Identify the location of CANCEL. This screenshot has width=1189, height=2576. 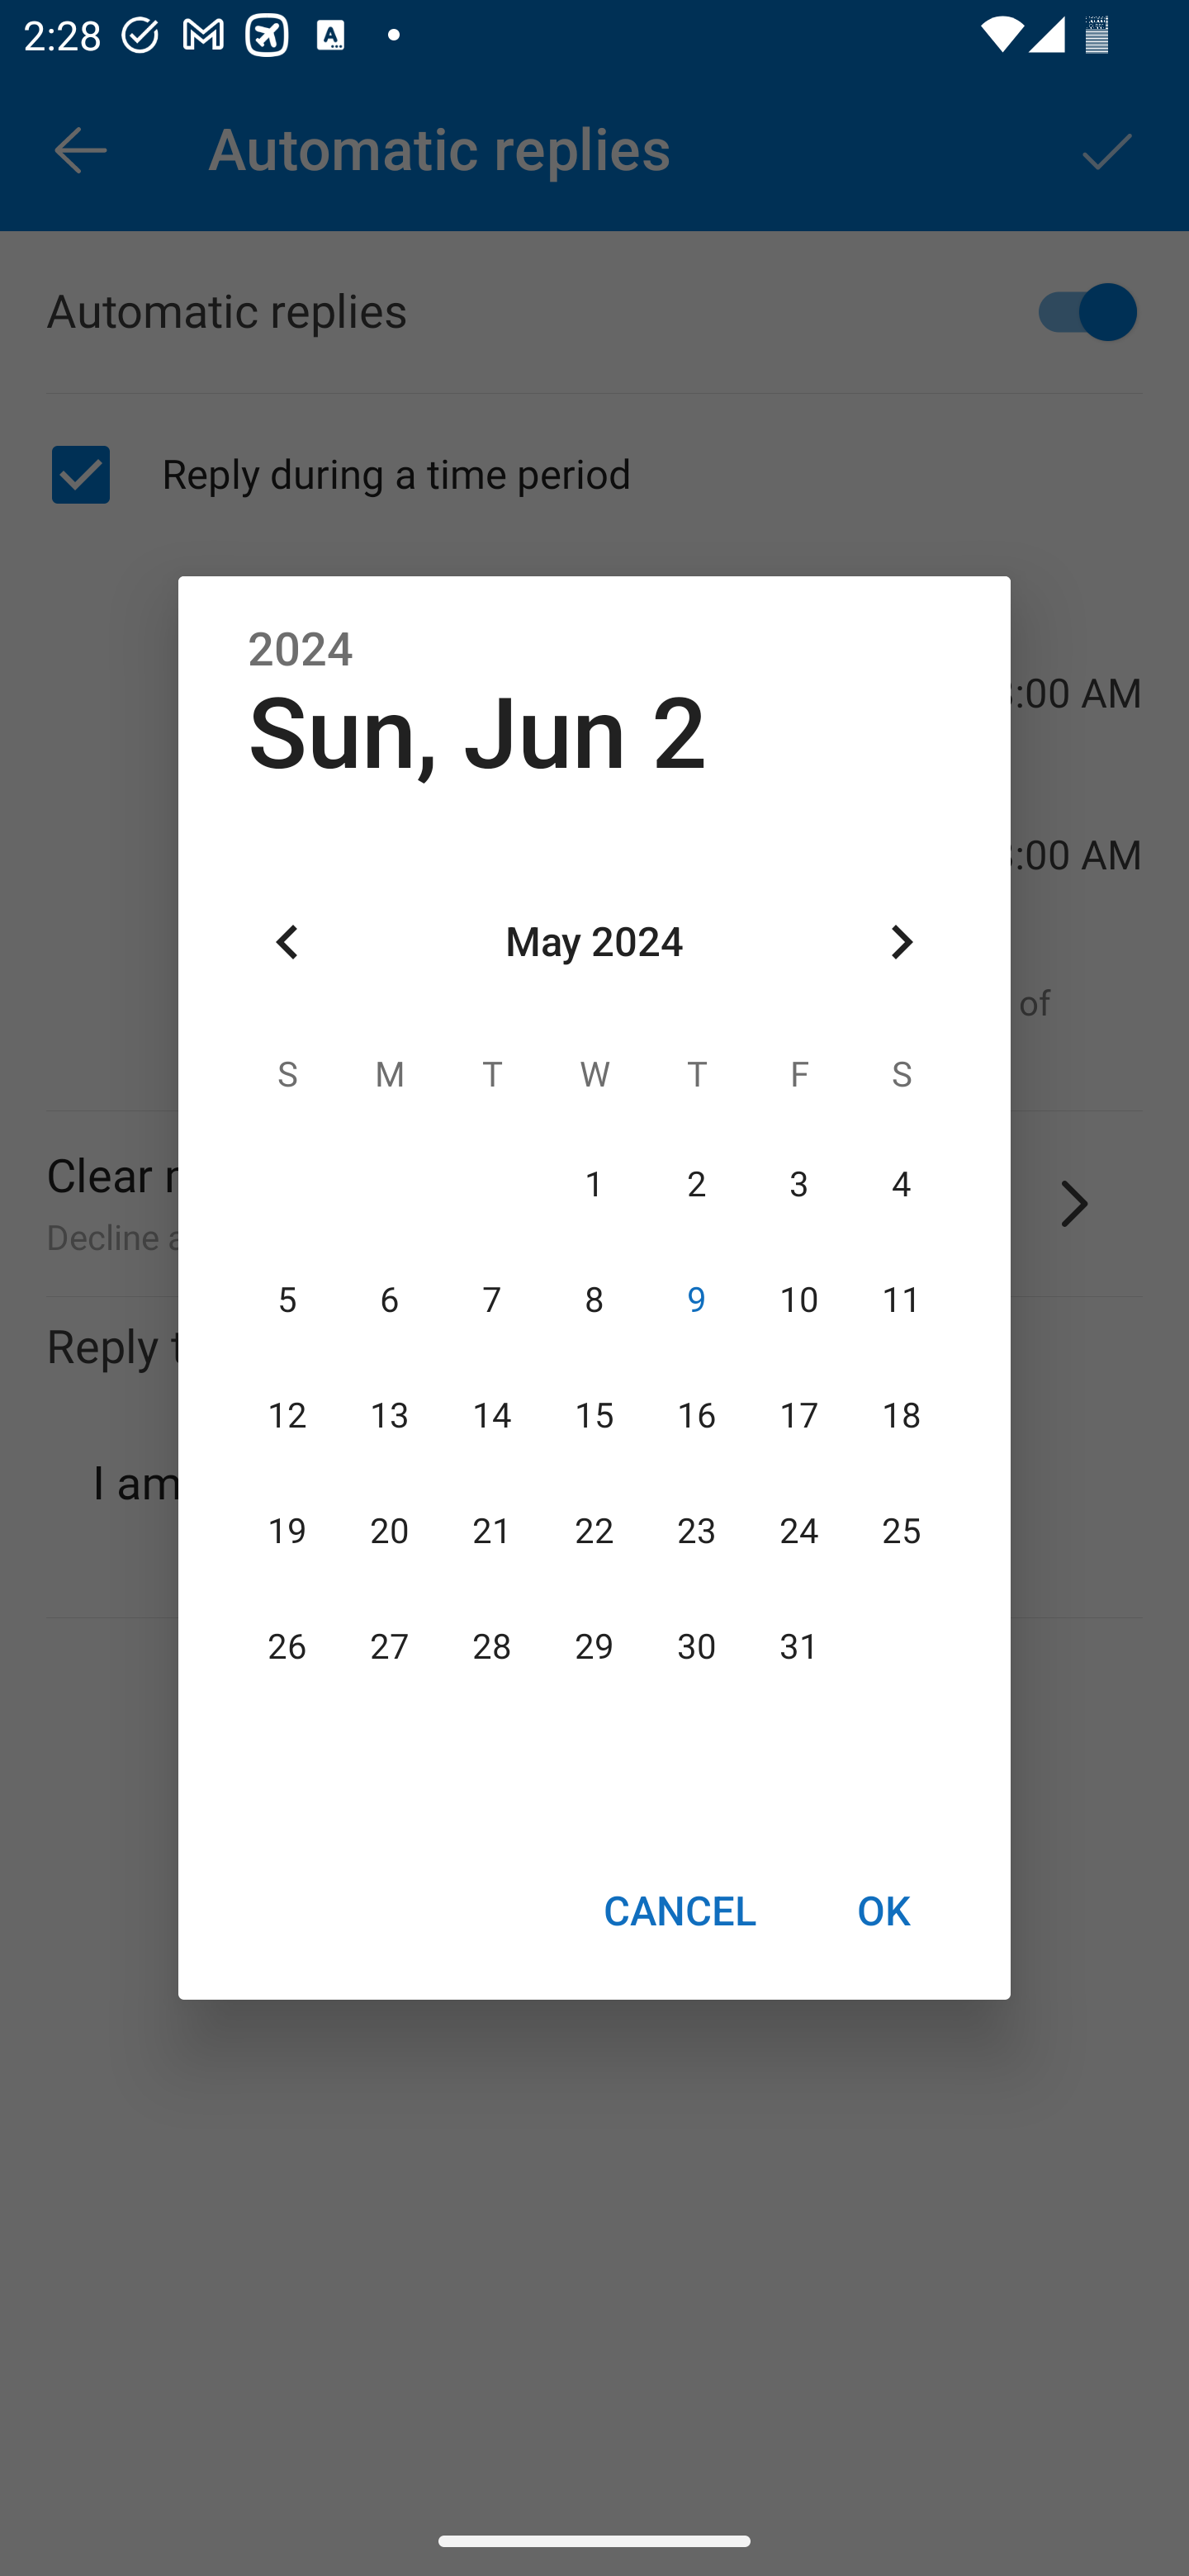
(679, 1910).